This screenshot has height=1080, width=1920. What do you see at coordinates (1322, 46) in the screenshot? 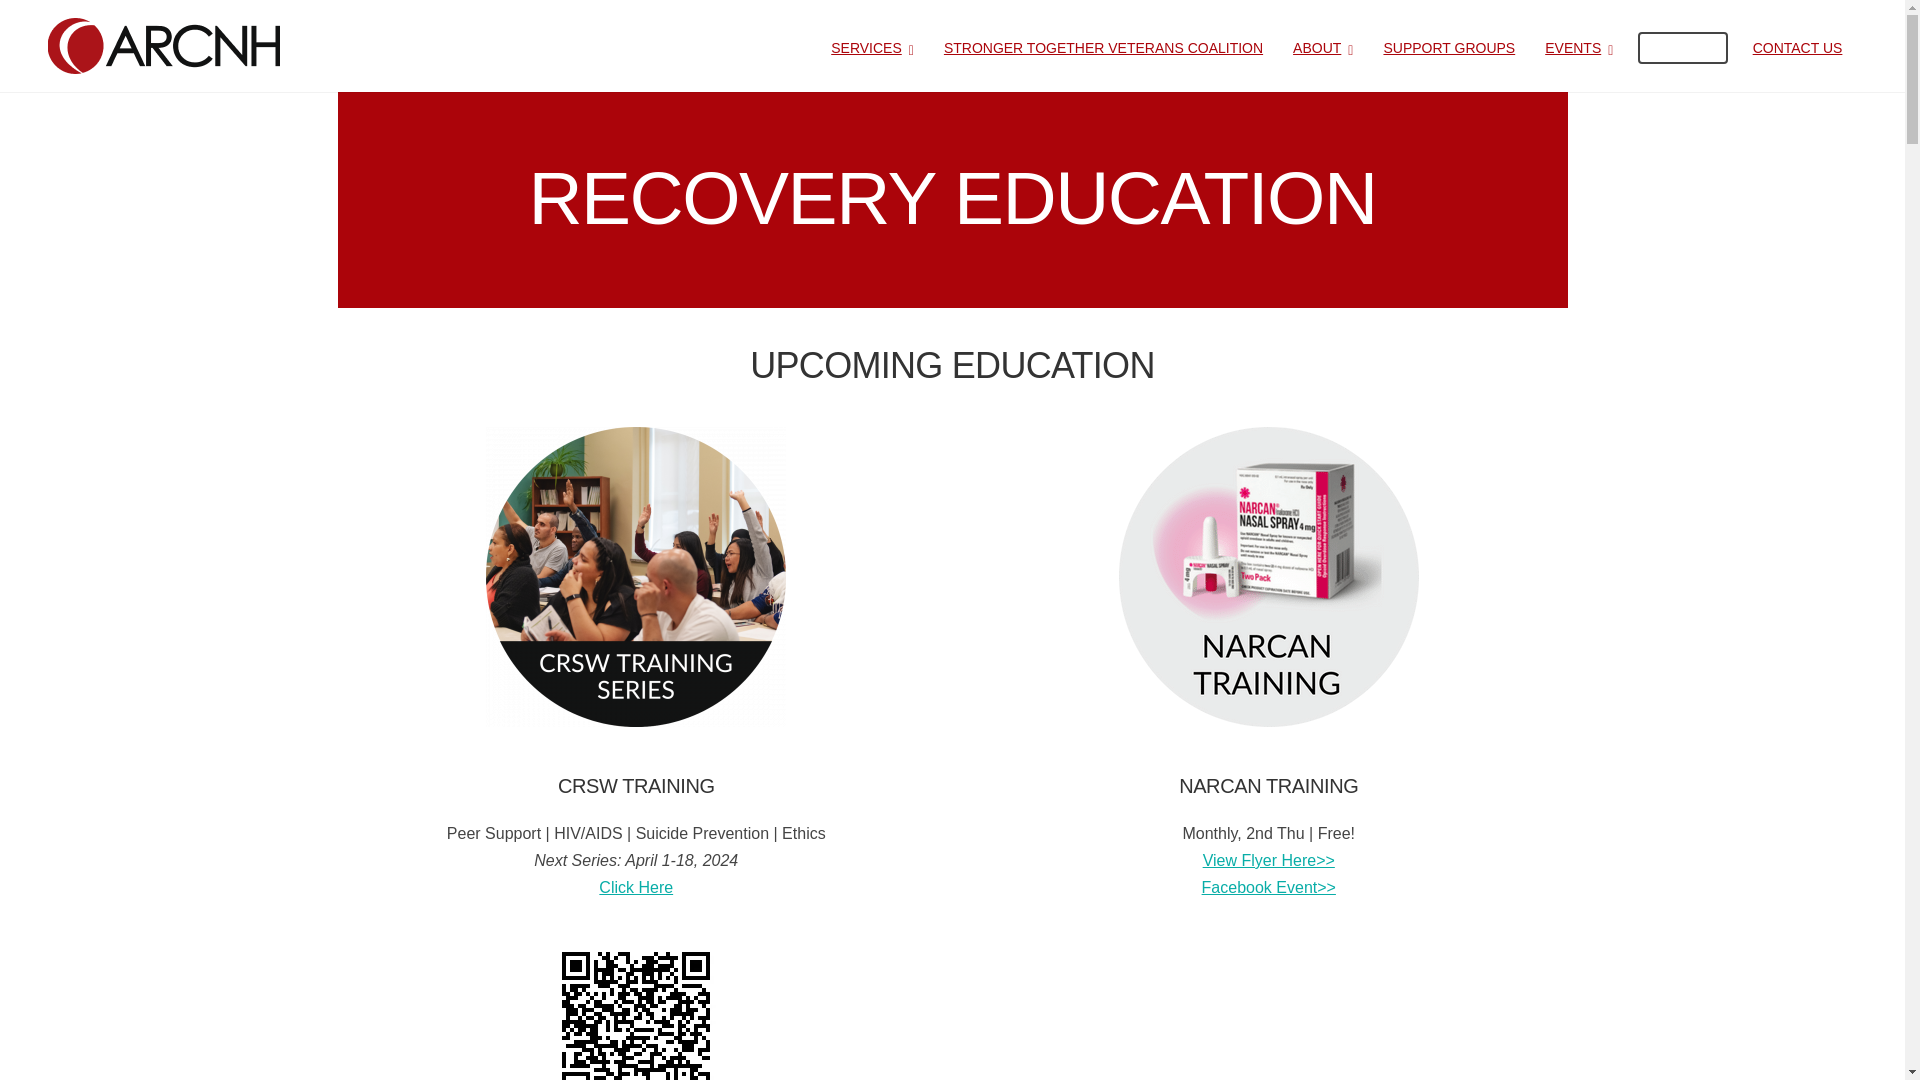
I see `ABOUT` at bounding box center [1322, 46].